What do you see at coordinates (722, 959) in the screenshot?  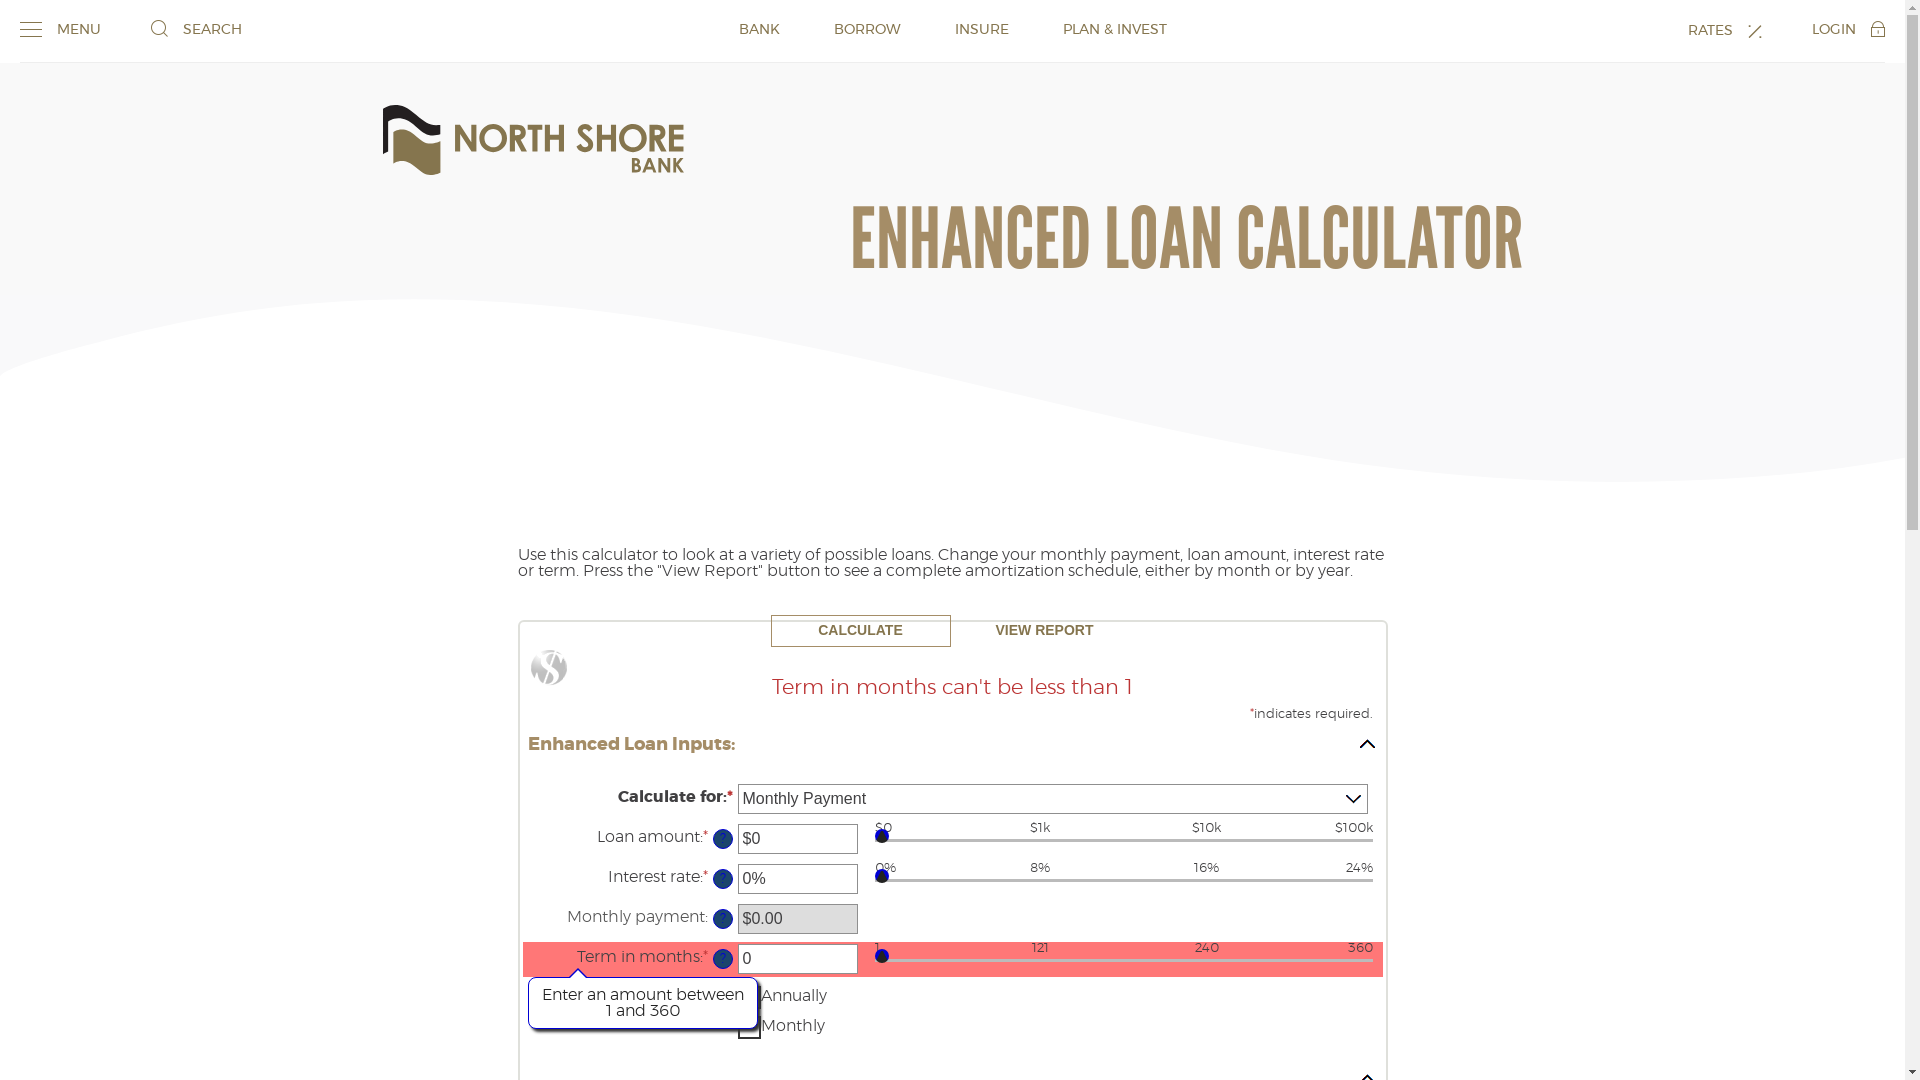 I see `?` at bounding box center [722, 959].